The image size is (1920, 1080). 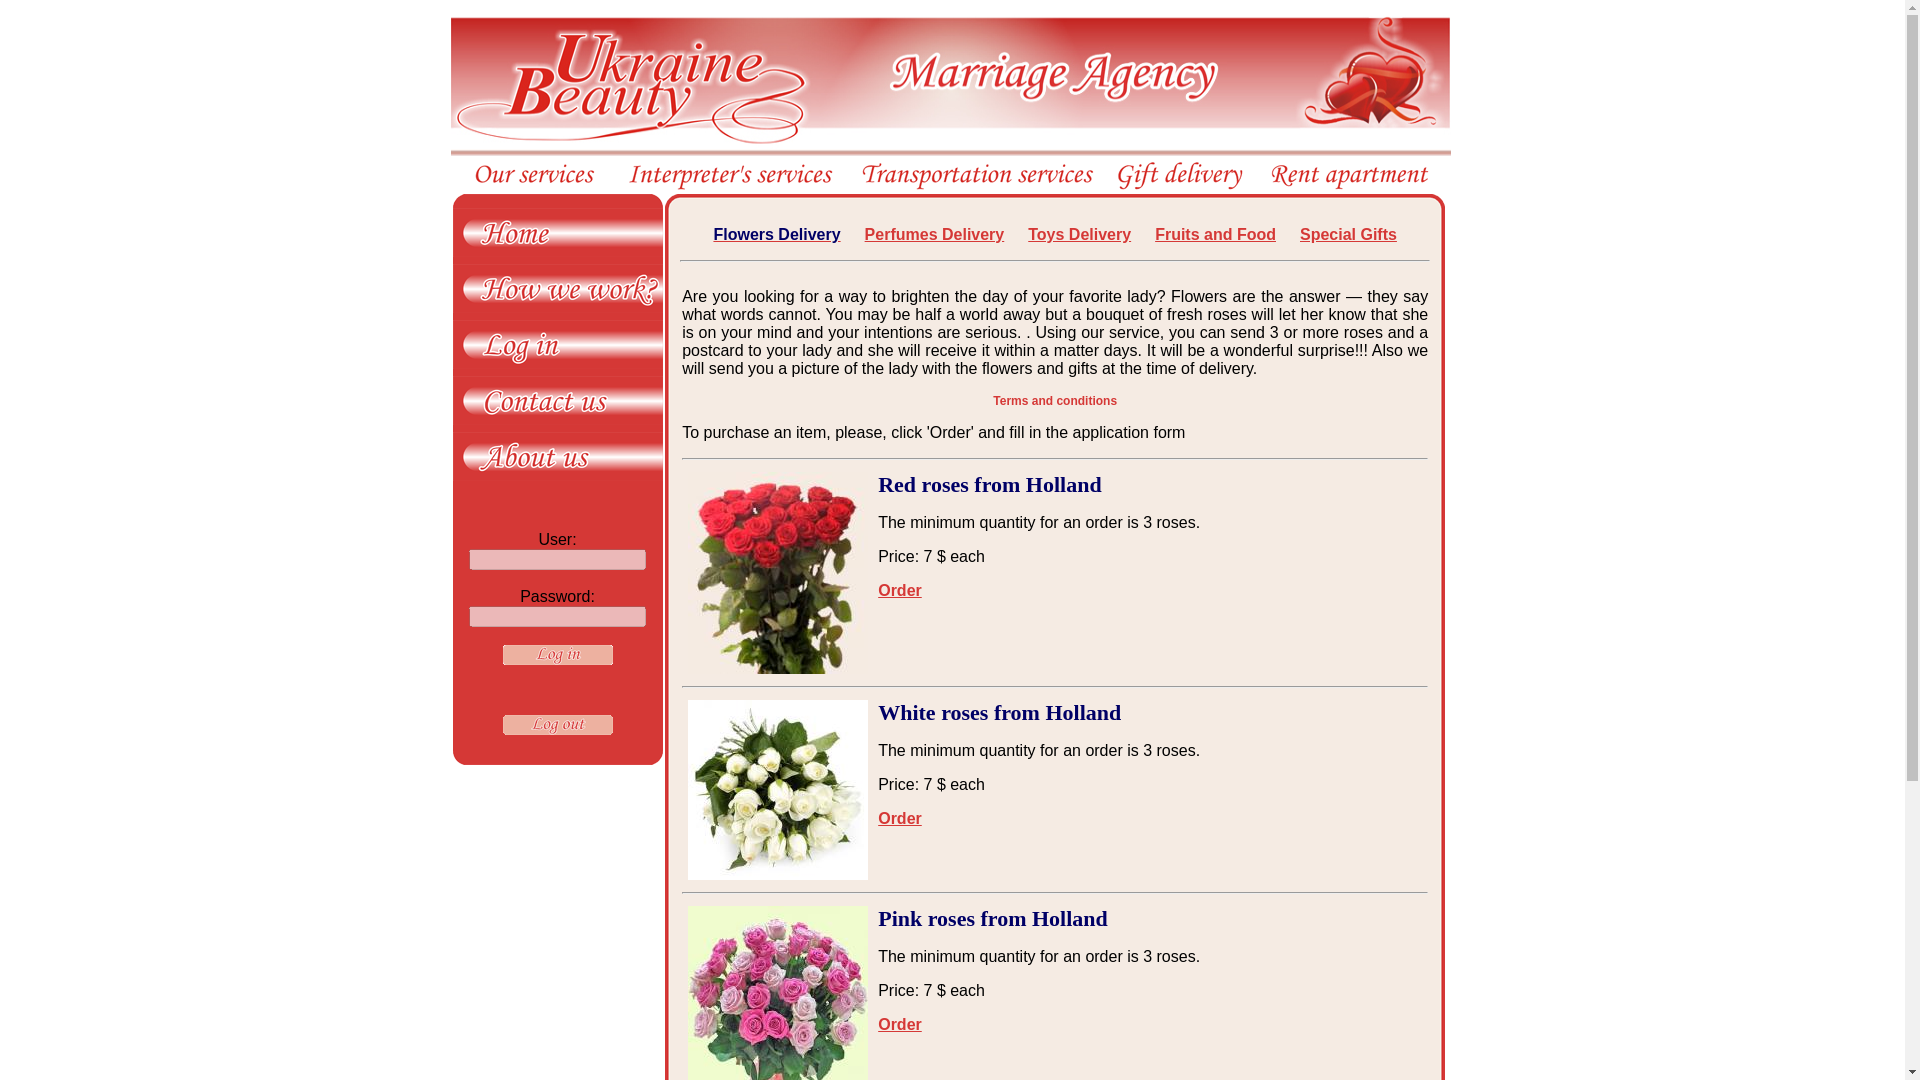 I want to click on Order, so click(x=899, y=818).